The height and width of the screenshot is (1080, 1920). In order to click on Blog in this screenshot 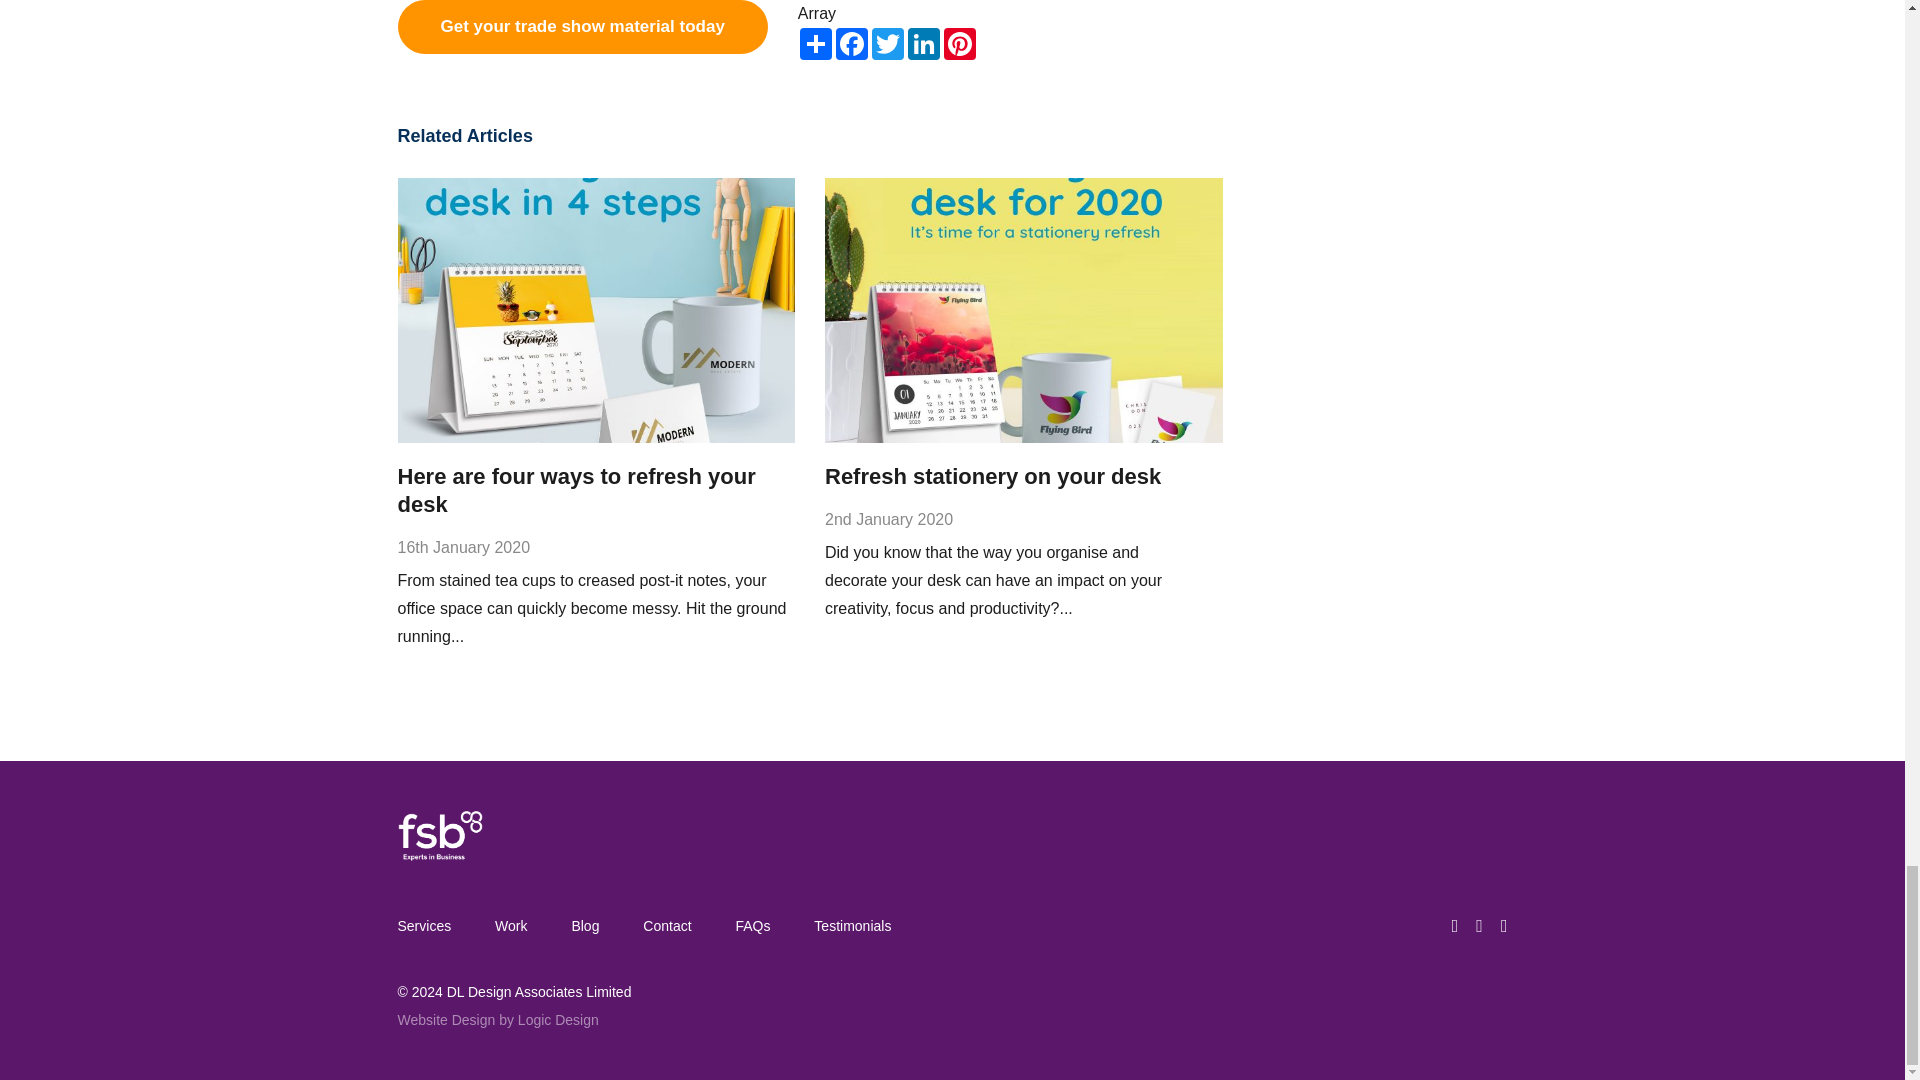, I will do `click(584, 926)`.